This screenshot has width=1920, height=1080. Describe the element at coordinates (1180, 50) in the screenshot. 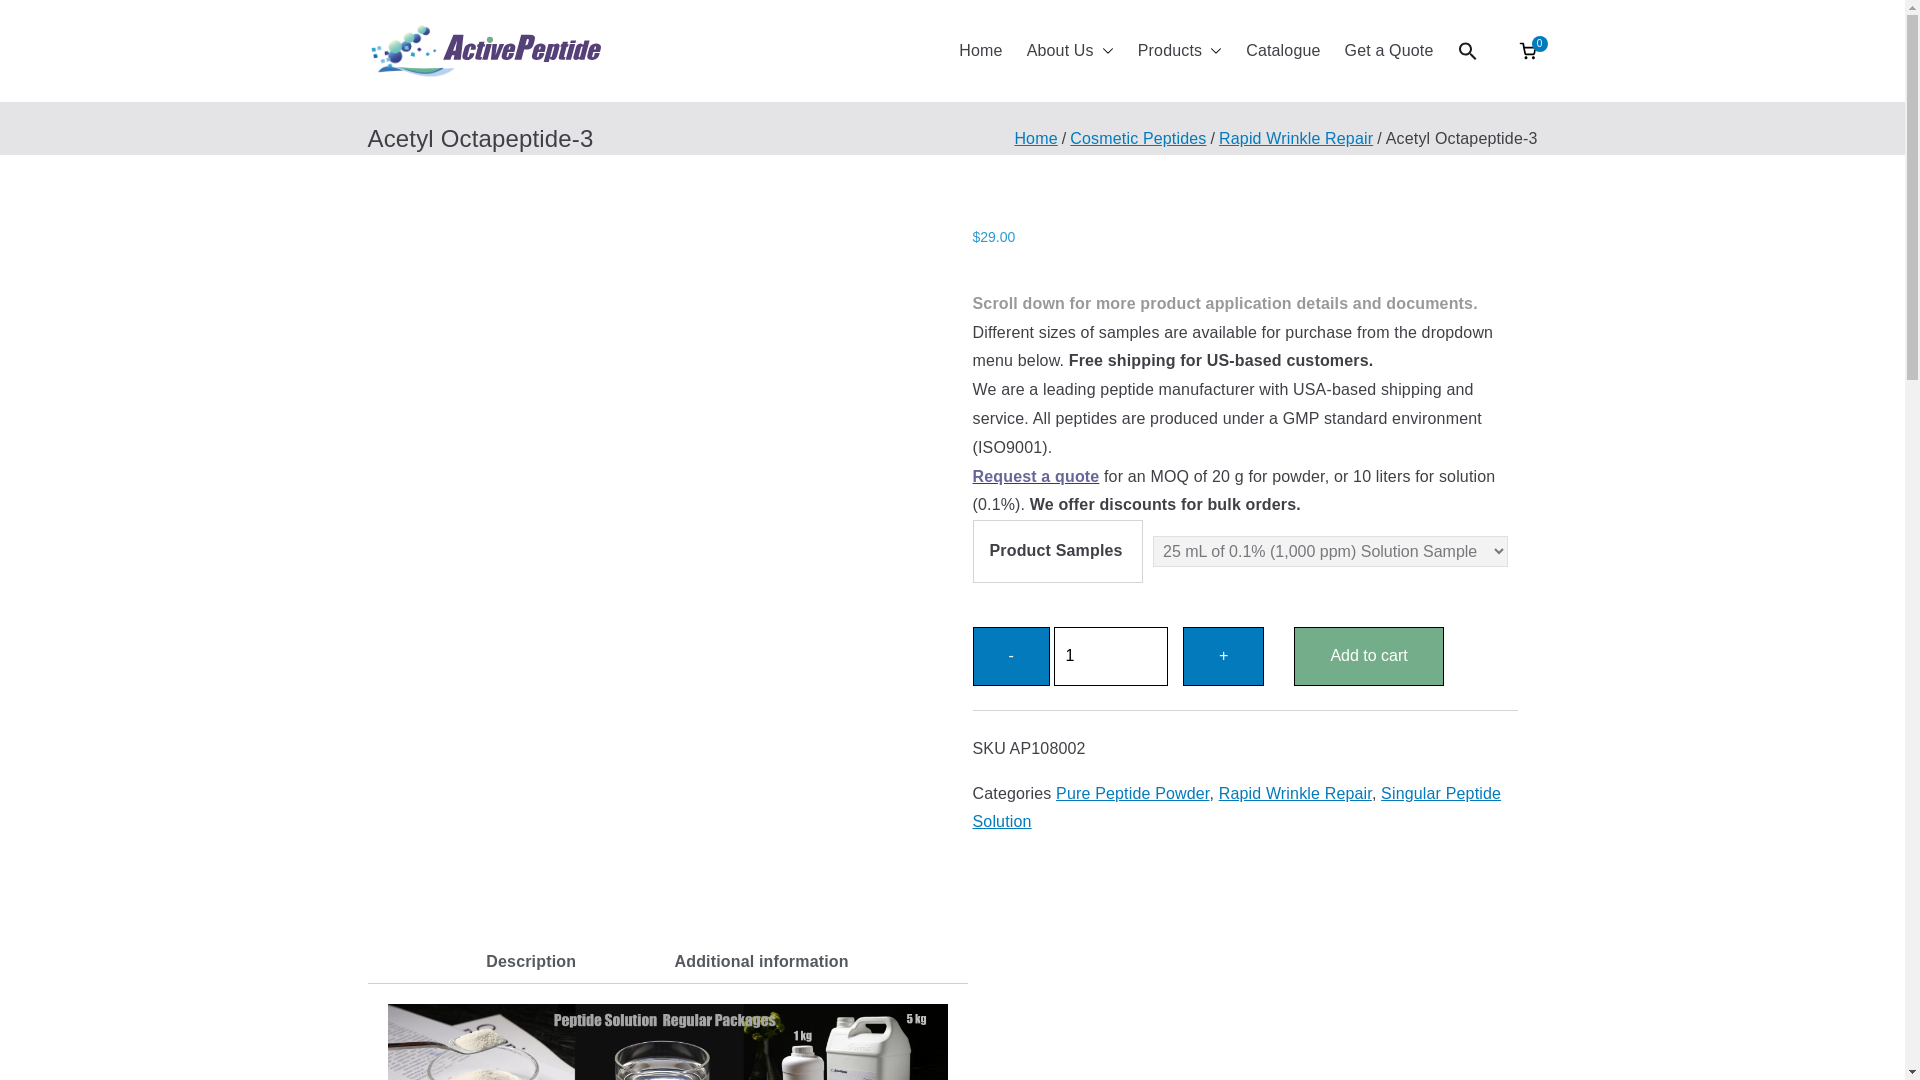

I see `Products` at that location.